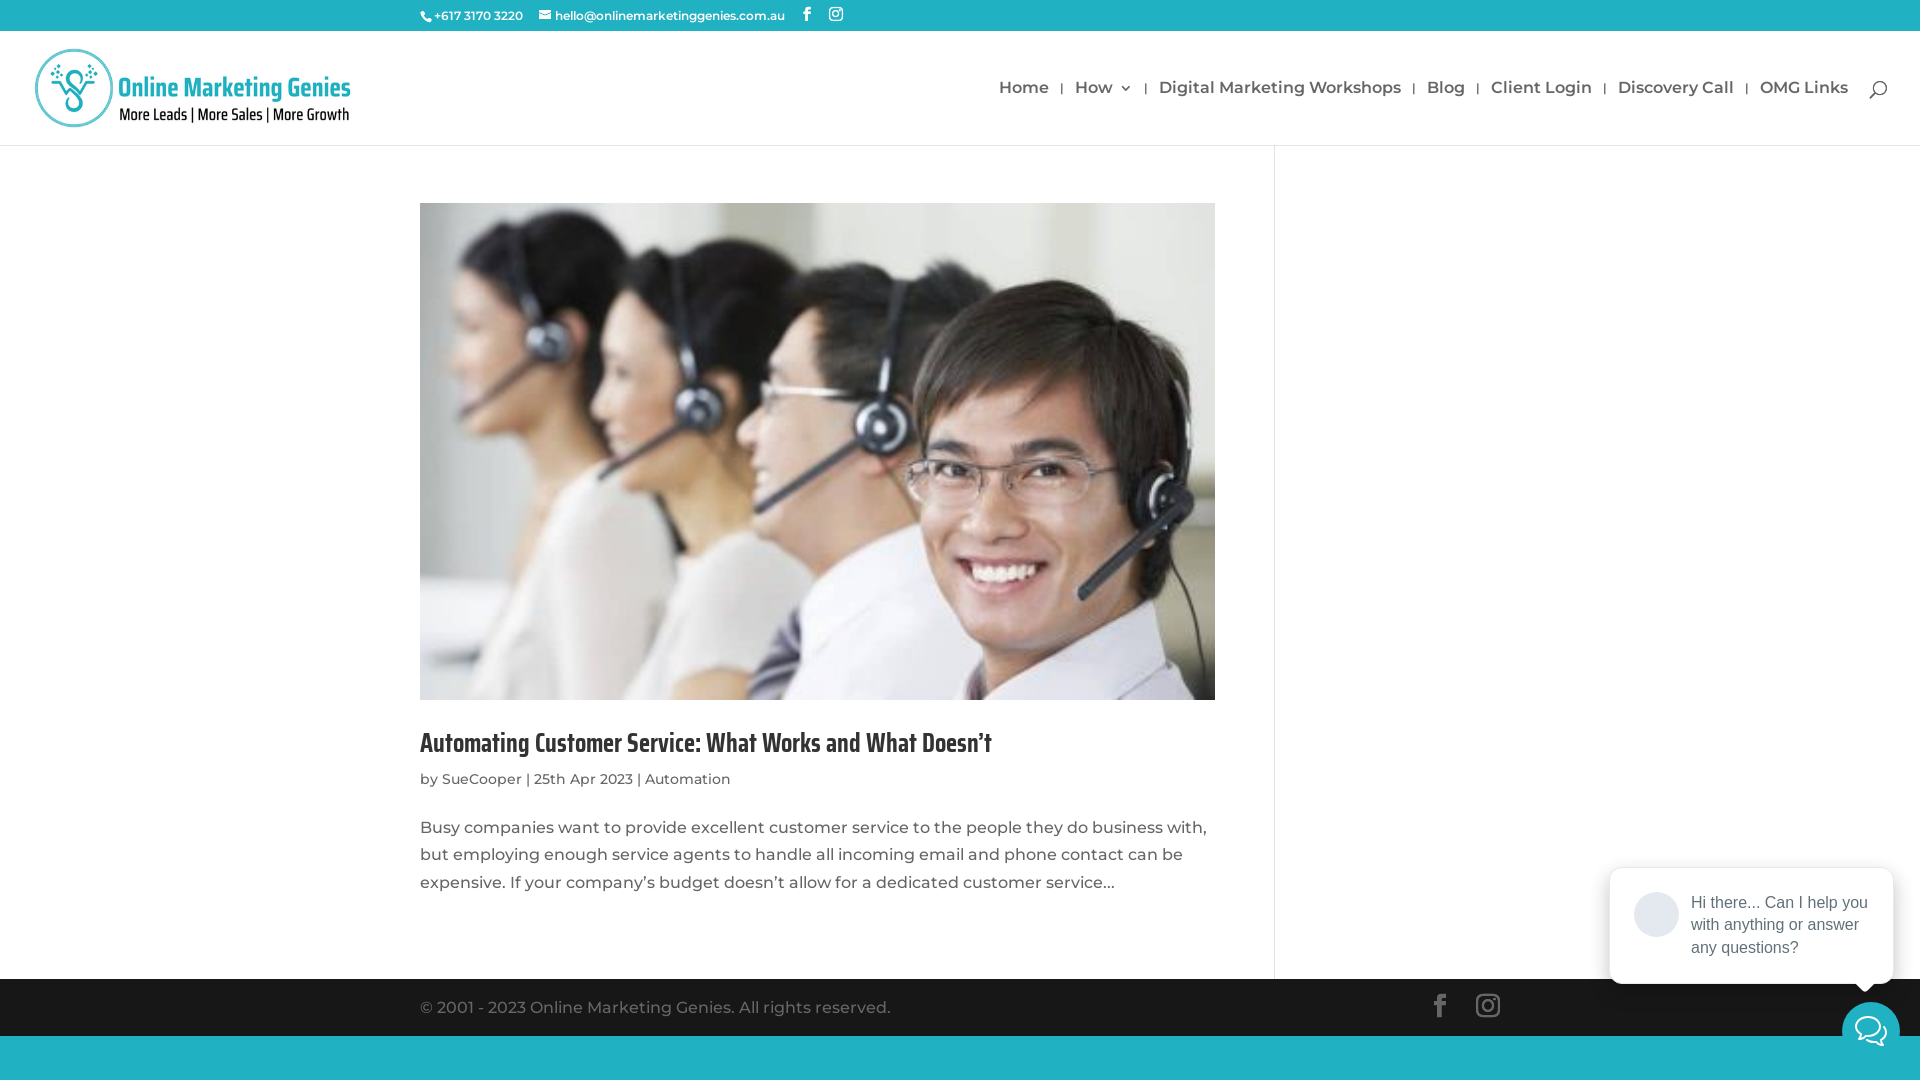 This screenshot has width=1920, height=1080. I want to click on +617 3170 3220, so click(478, 16).